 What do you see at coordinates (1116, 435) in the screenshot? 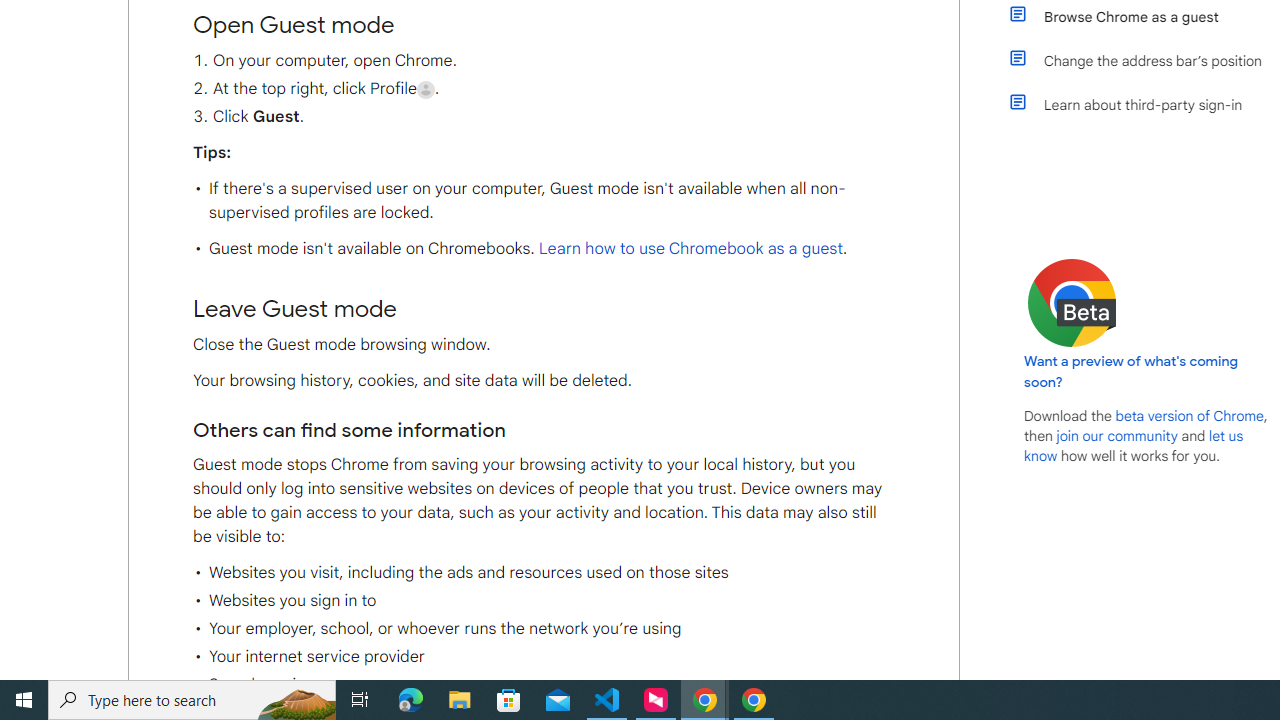
I see `join our community` at bounding box center [1116, 435].